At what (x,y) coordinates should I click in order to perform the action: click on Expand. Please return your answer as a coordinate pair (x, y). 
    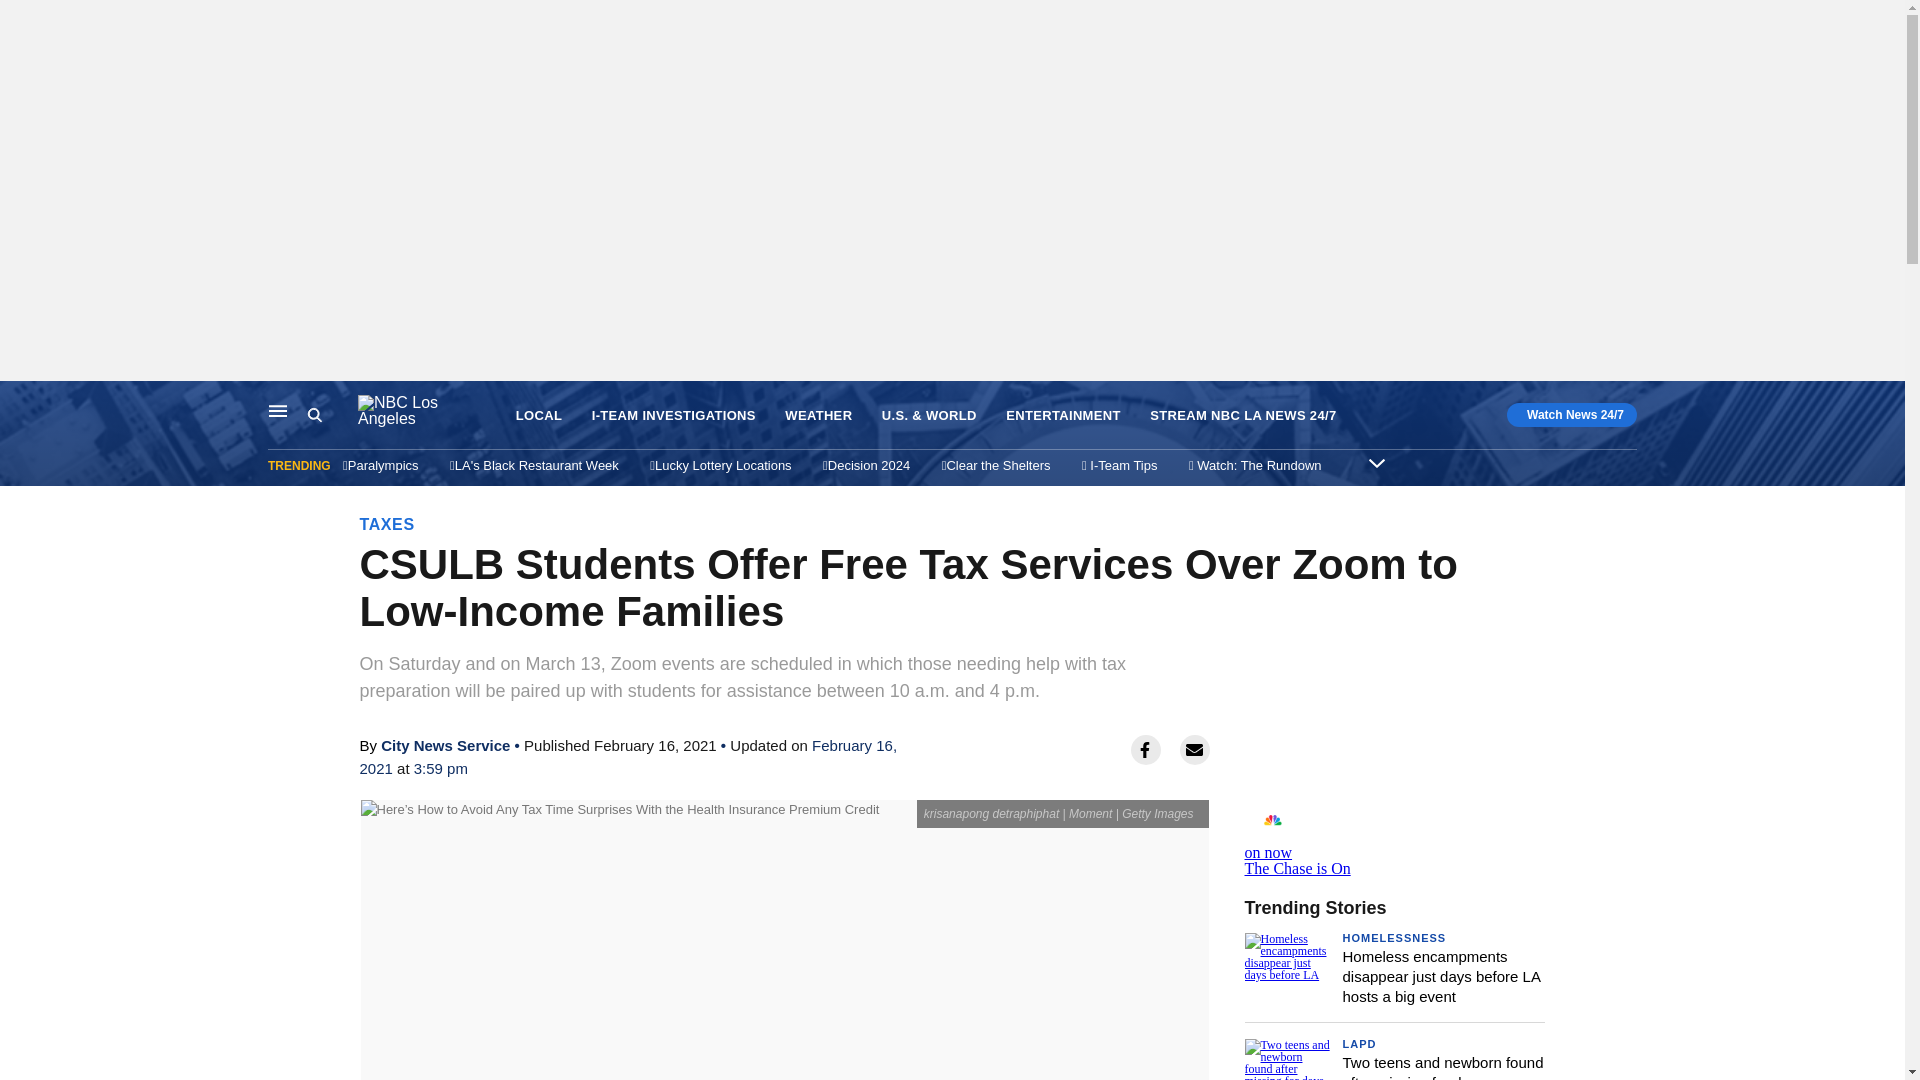
    Looking at the image, I should click on (1064, 416).